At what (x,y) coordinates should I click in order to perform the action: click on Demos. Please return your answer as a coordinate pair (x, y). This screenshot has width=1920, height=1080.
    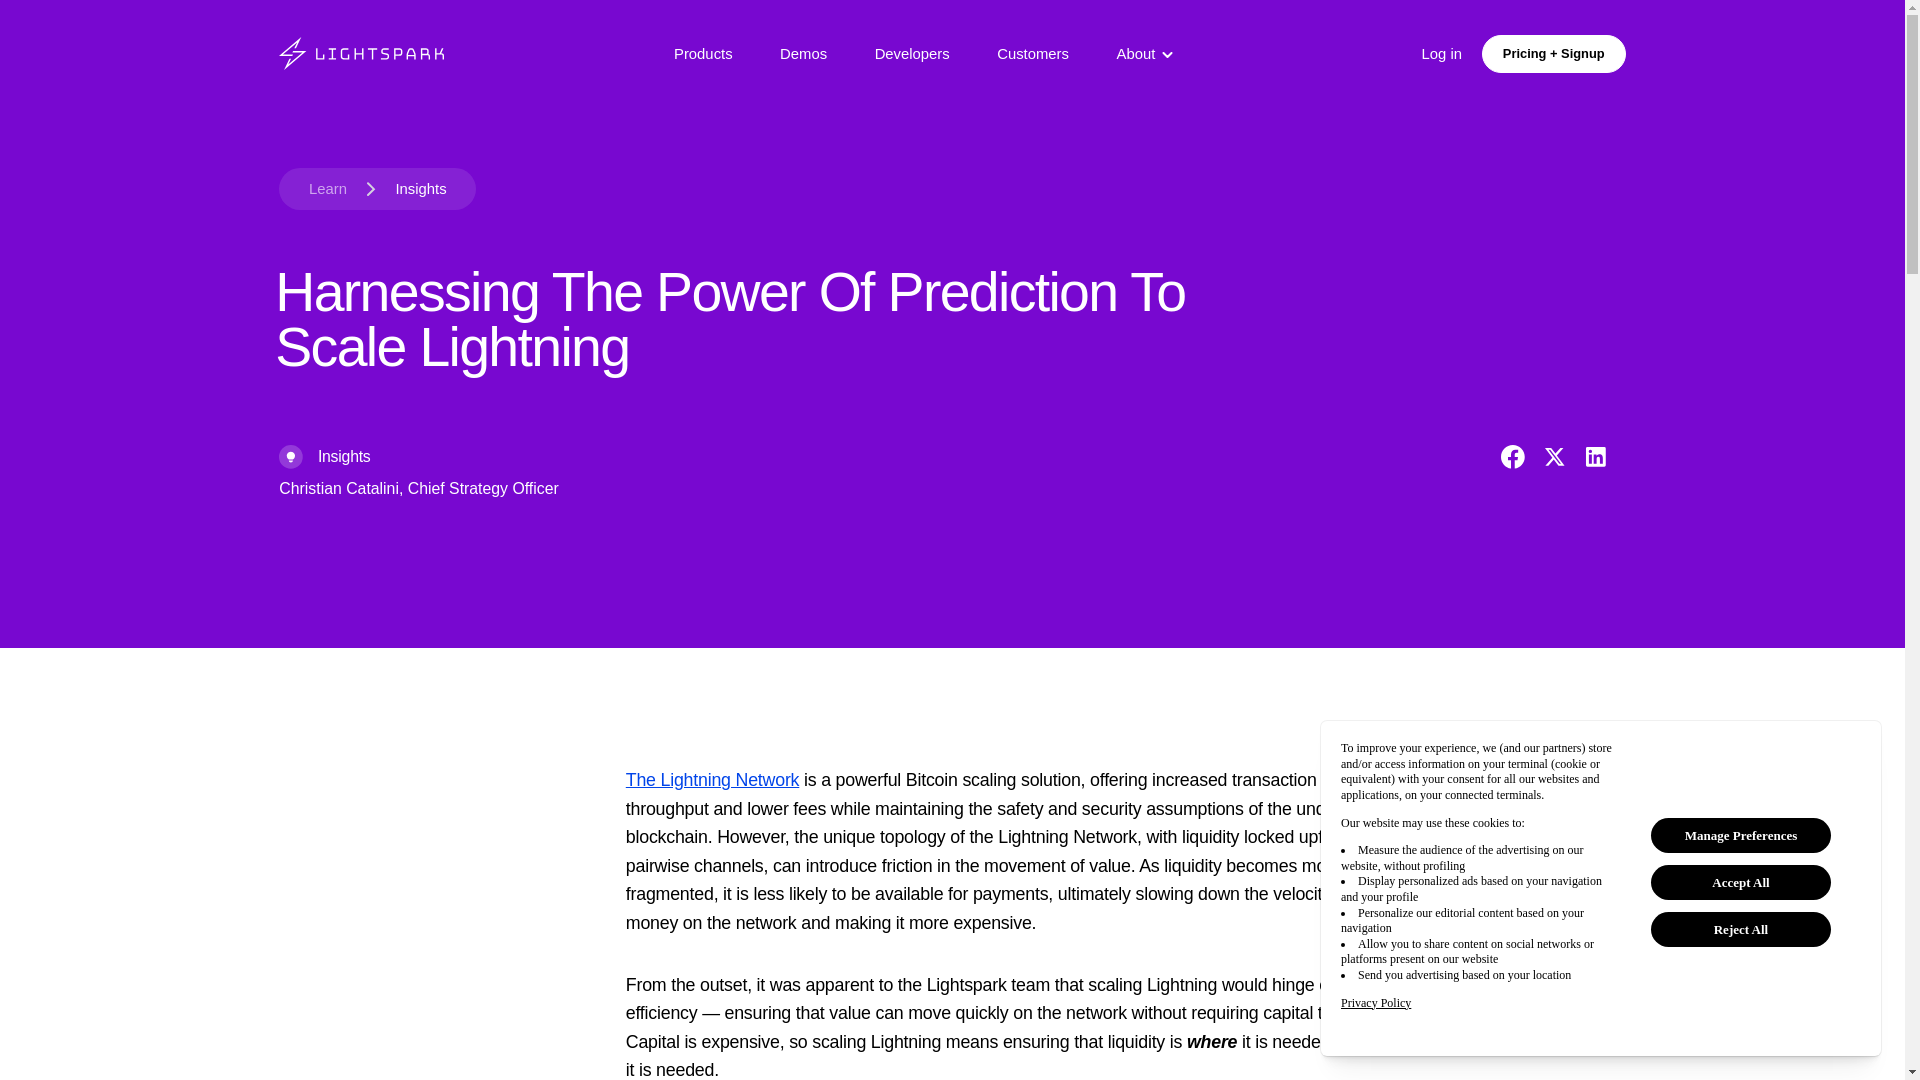
    Looking at the image, I should click on (803, 54).